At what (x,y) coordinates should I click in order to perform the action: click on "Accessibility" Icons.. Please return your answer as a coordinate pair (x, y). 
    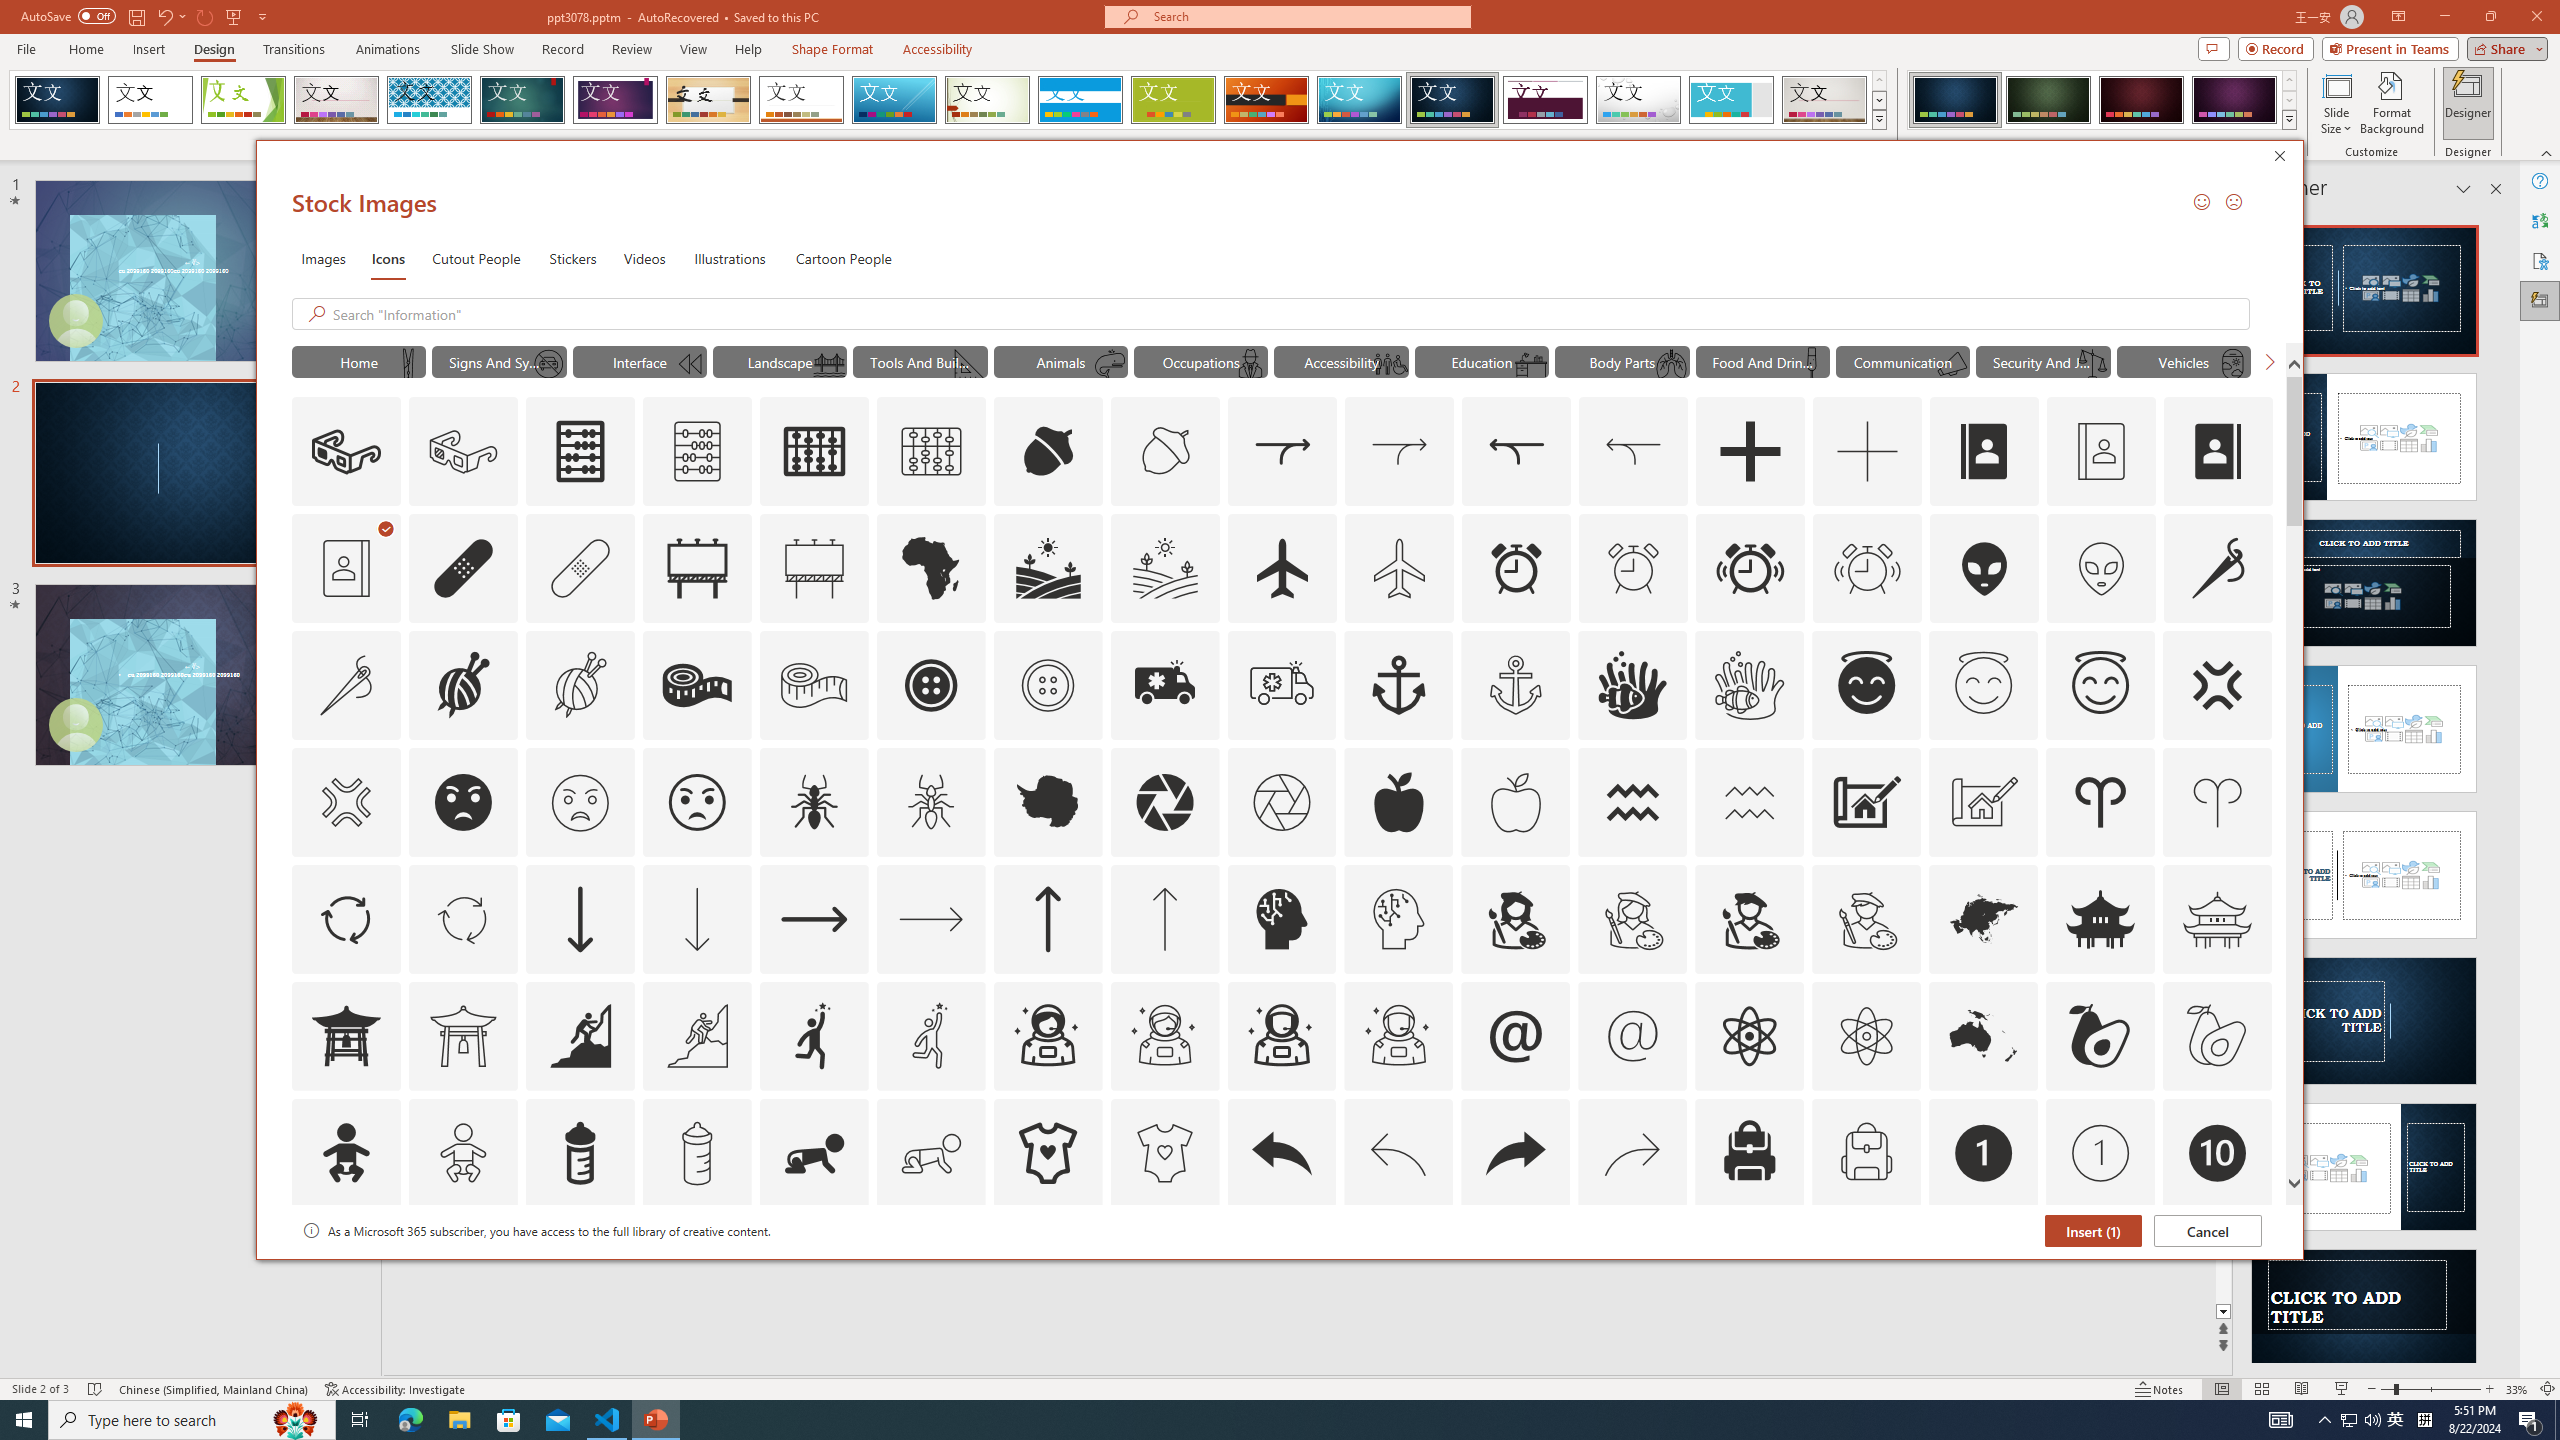
    Looking at the image, I should click on (1341, 361).